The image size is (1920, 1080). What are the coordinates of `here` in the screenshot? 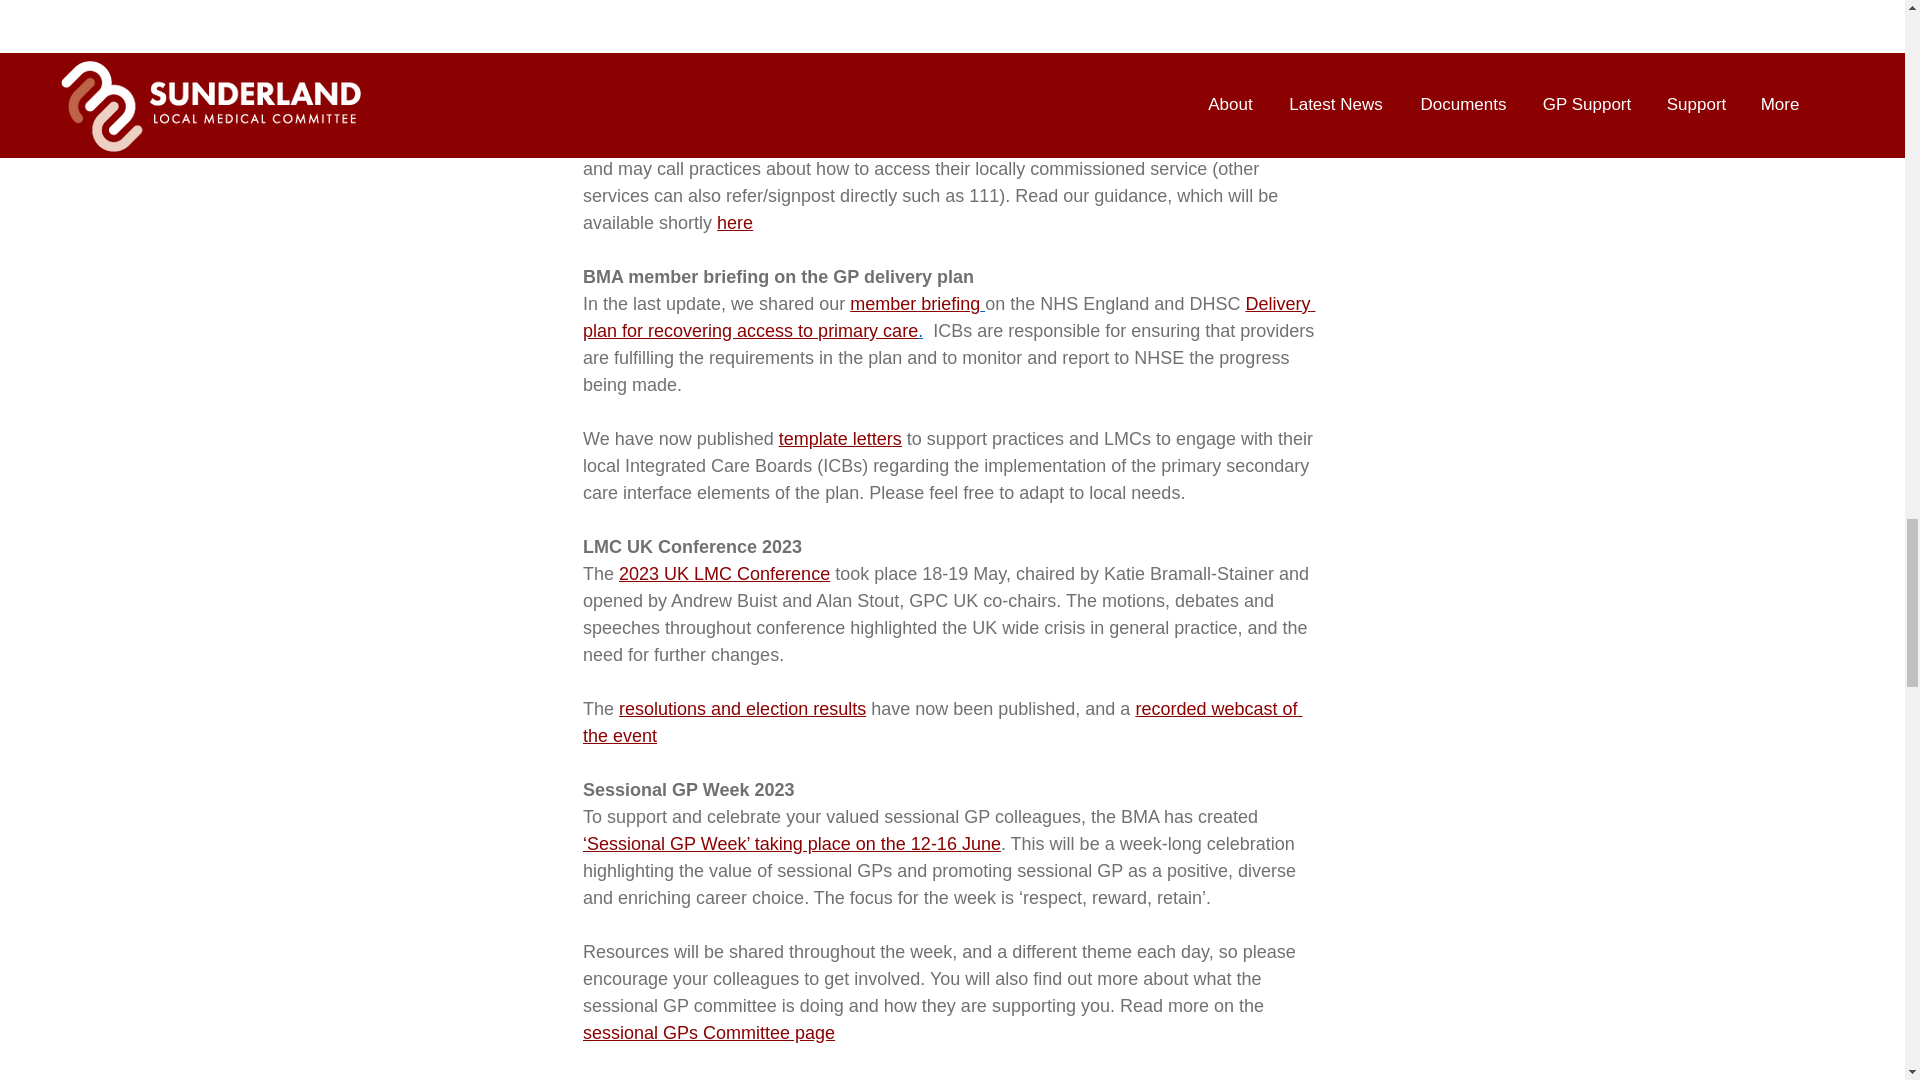 It's located at (734, 222).